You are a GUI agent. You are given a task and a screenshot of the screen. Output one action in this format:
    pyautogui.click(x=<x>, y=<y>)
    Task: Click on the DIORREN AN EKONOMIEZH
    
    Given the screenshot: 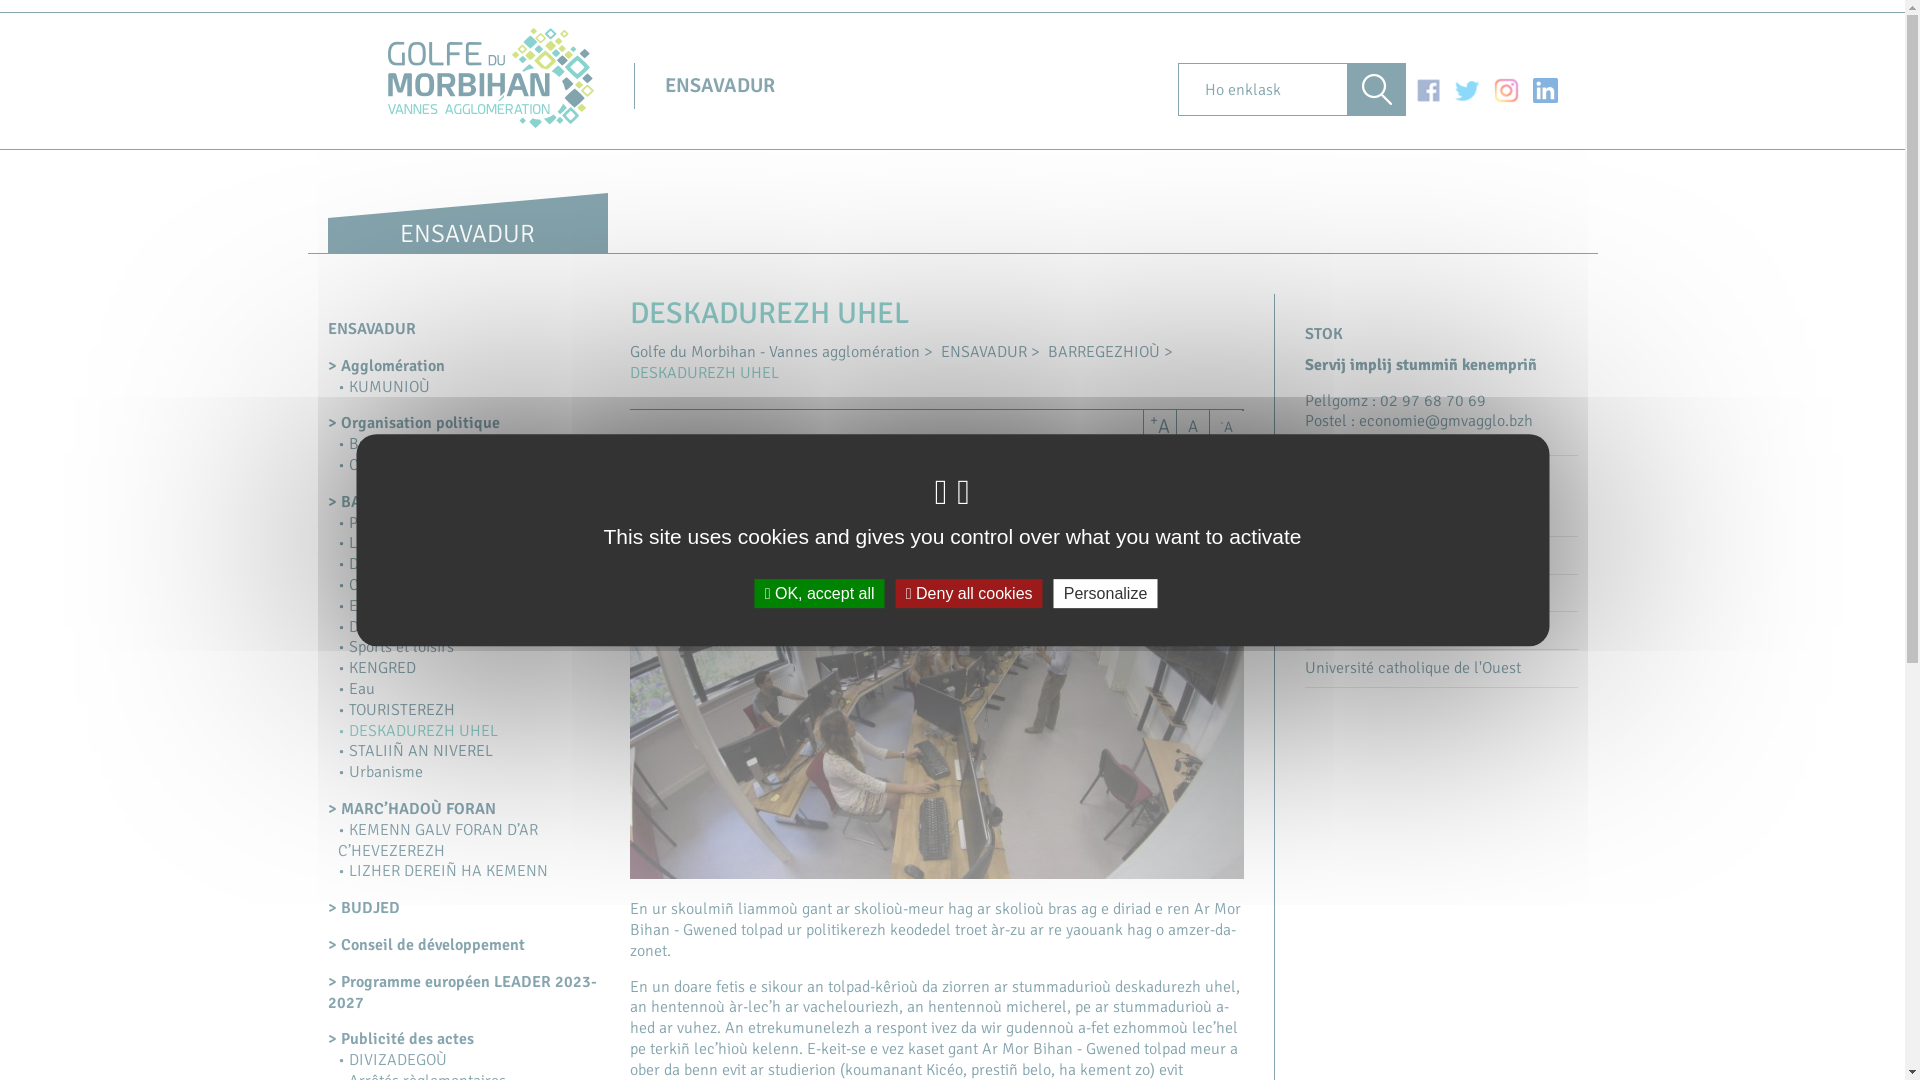 What is the action you would take?
    pyautogui.click(x=438, y=564)
    